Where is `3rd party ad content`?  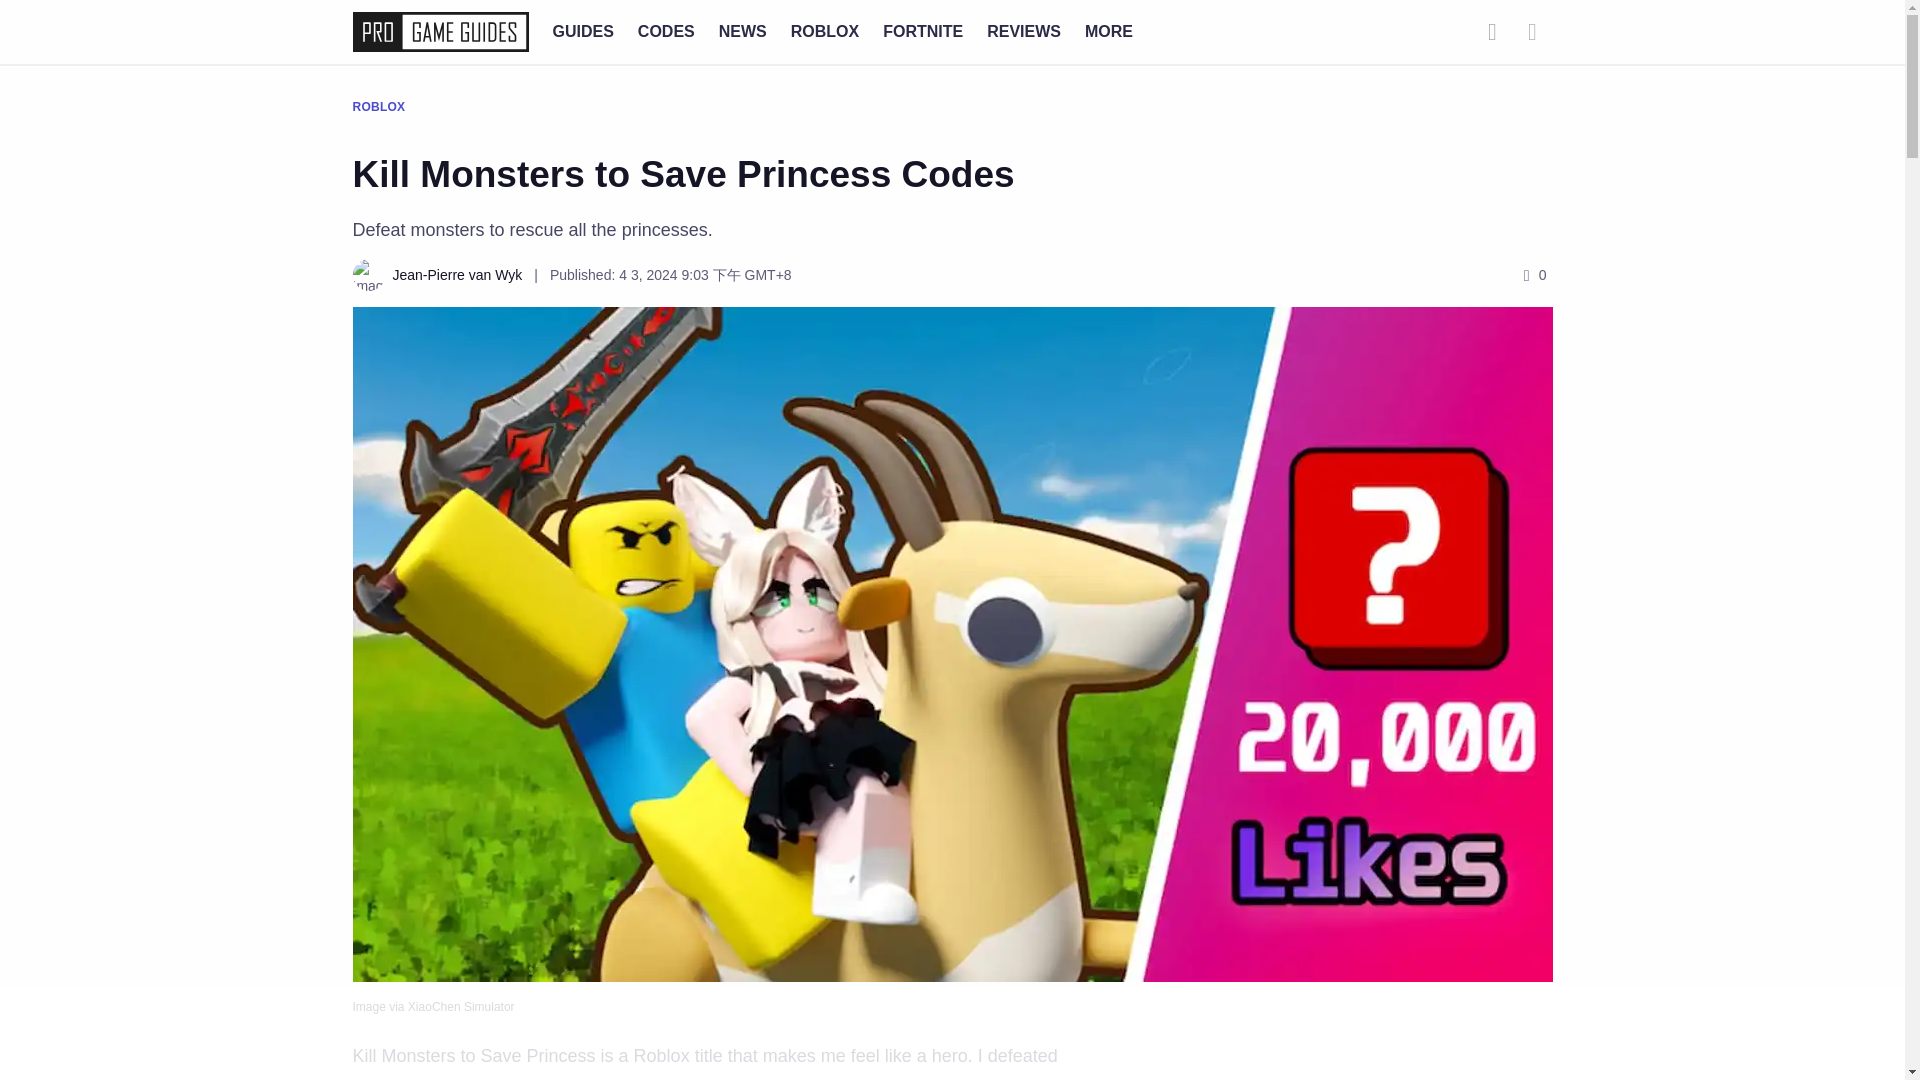
3rd party ad content is located at coordinates (1351, 1072).